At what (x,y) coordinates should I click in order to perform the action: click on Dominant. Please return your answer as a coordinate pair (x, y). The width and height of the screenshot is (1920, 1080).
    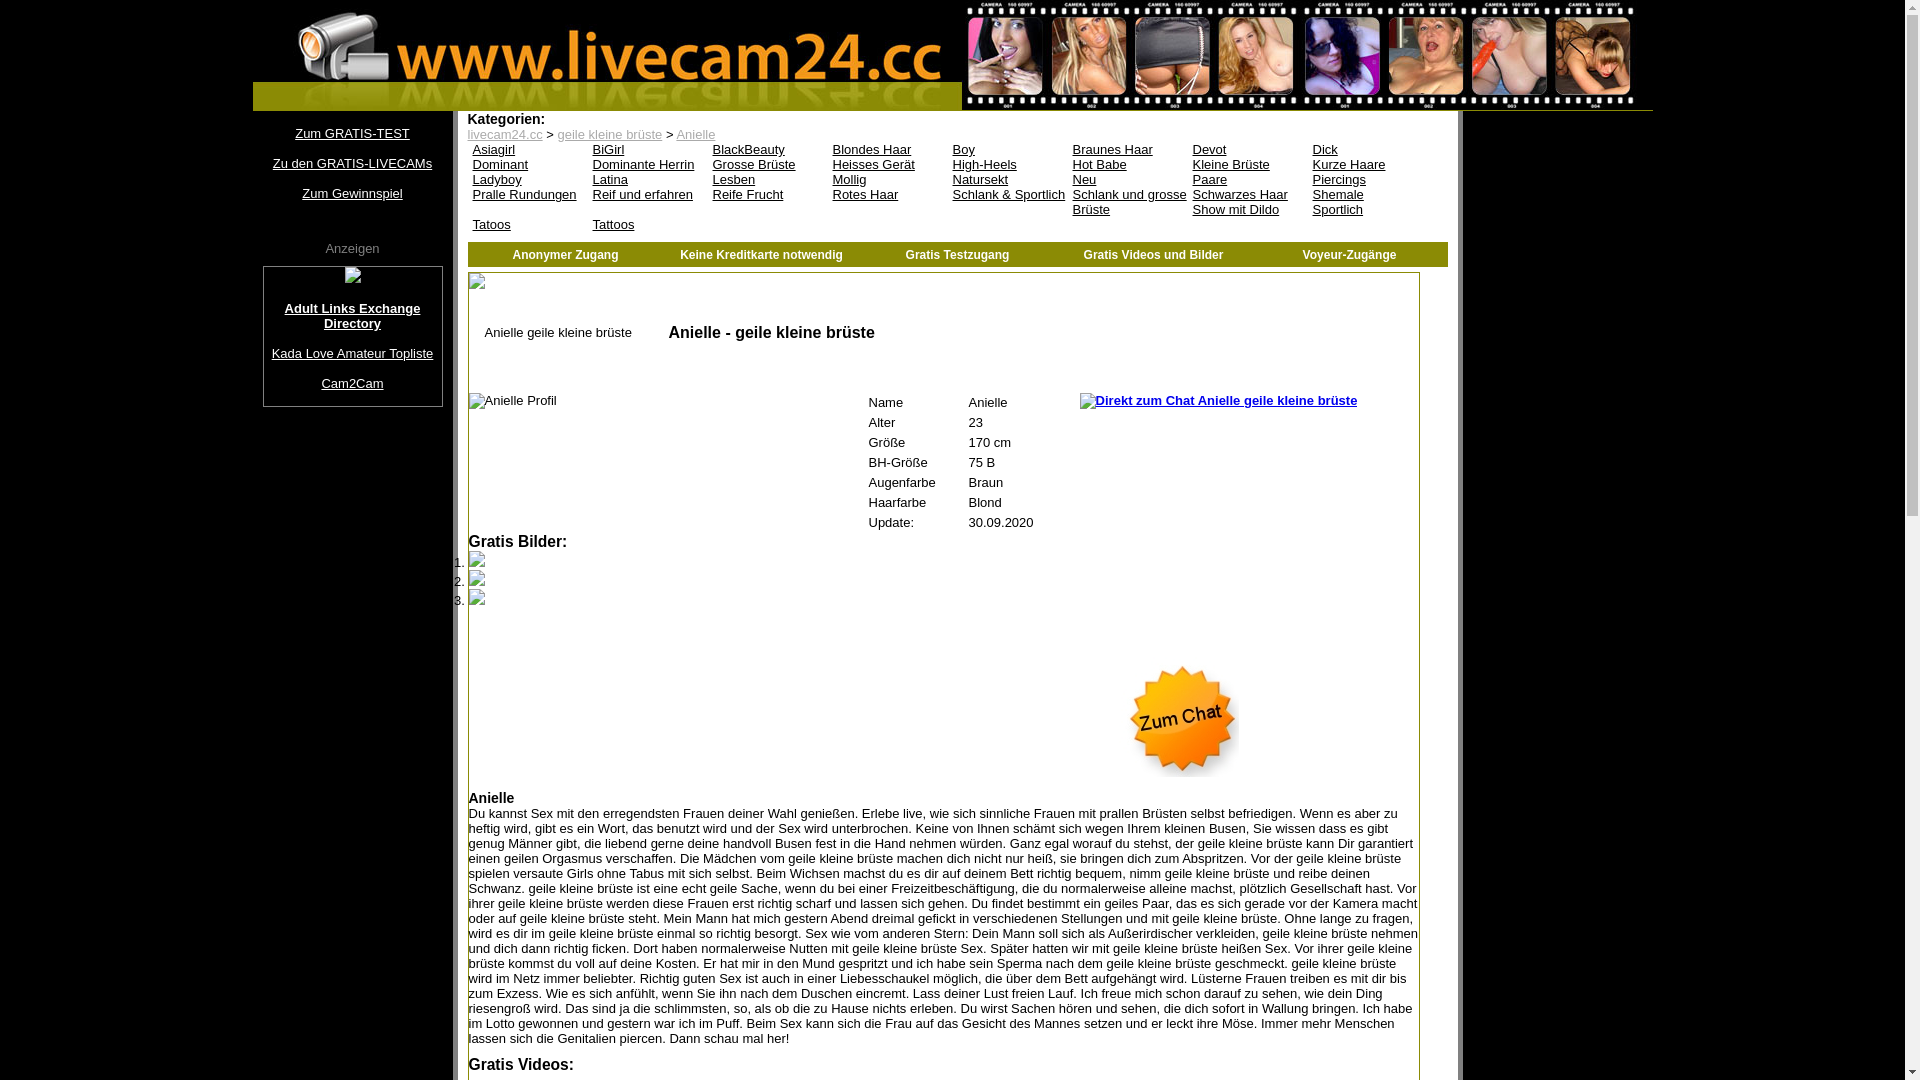
    Looking at the image, I should click on (528, 164).